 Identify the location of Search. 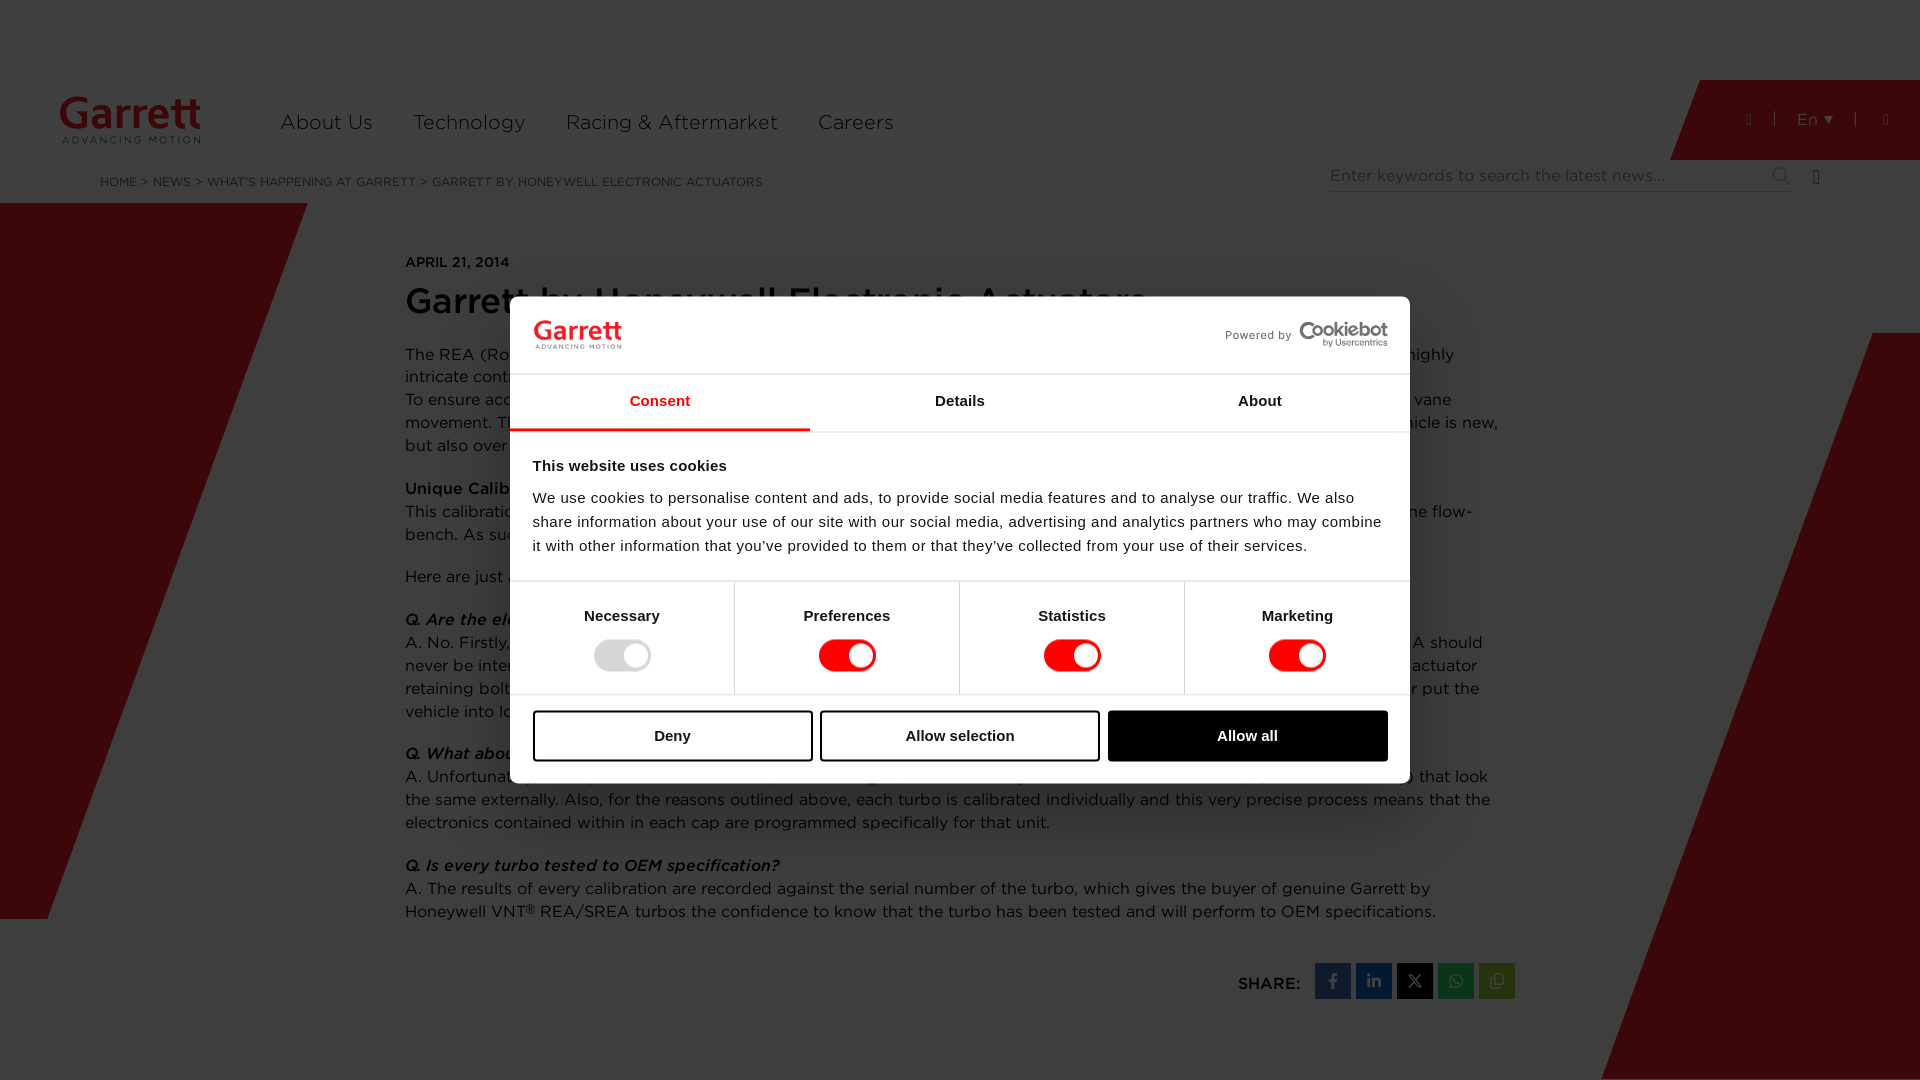
(1780, 175).